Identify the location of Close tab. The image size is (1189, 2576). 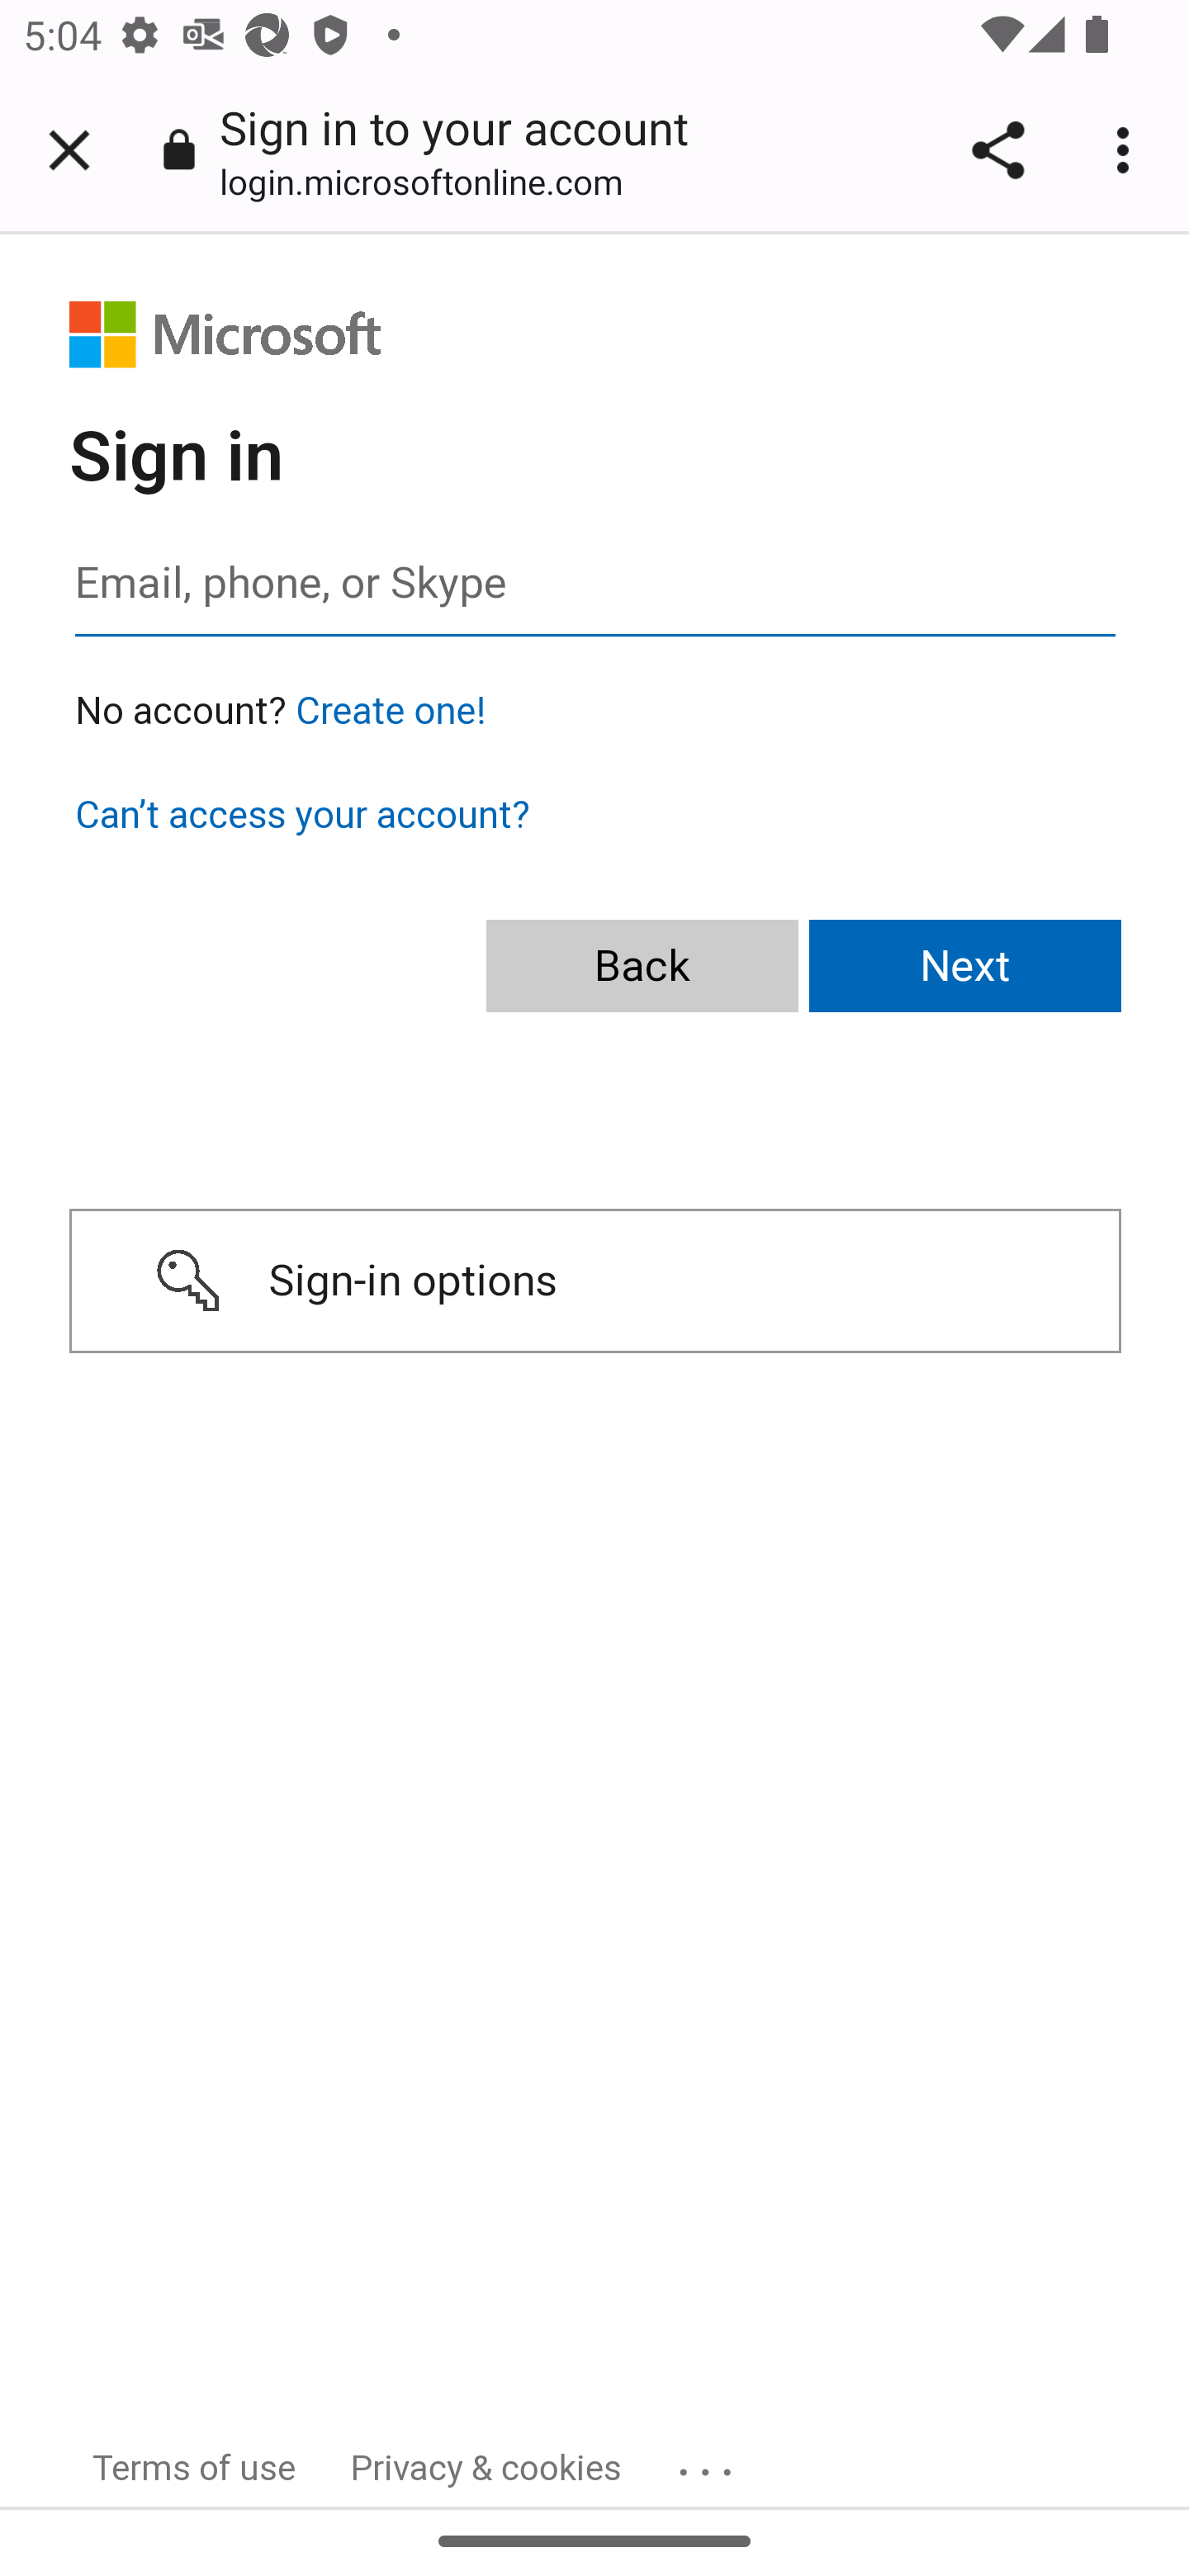
(69, 150).